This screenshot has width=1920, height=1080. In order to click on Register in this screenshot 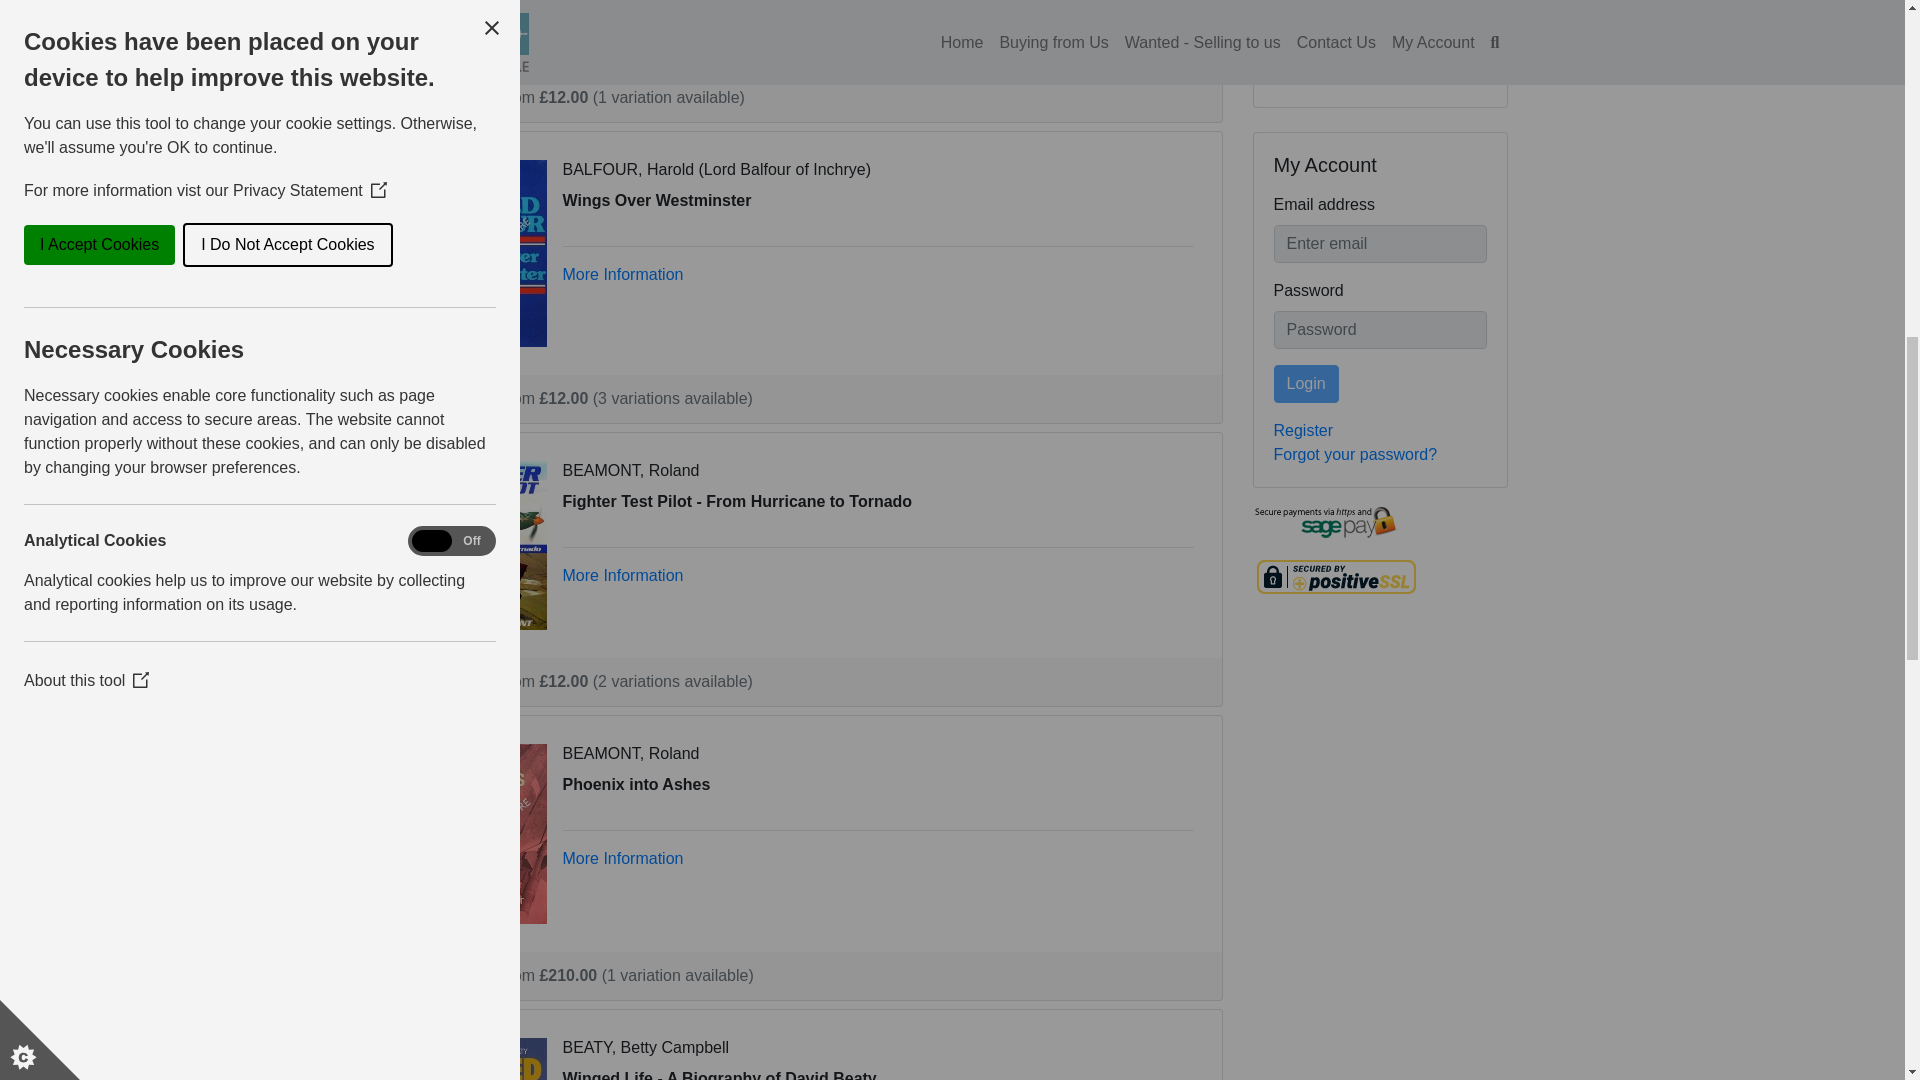, I will do `click(1304, 430)`.